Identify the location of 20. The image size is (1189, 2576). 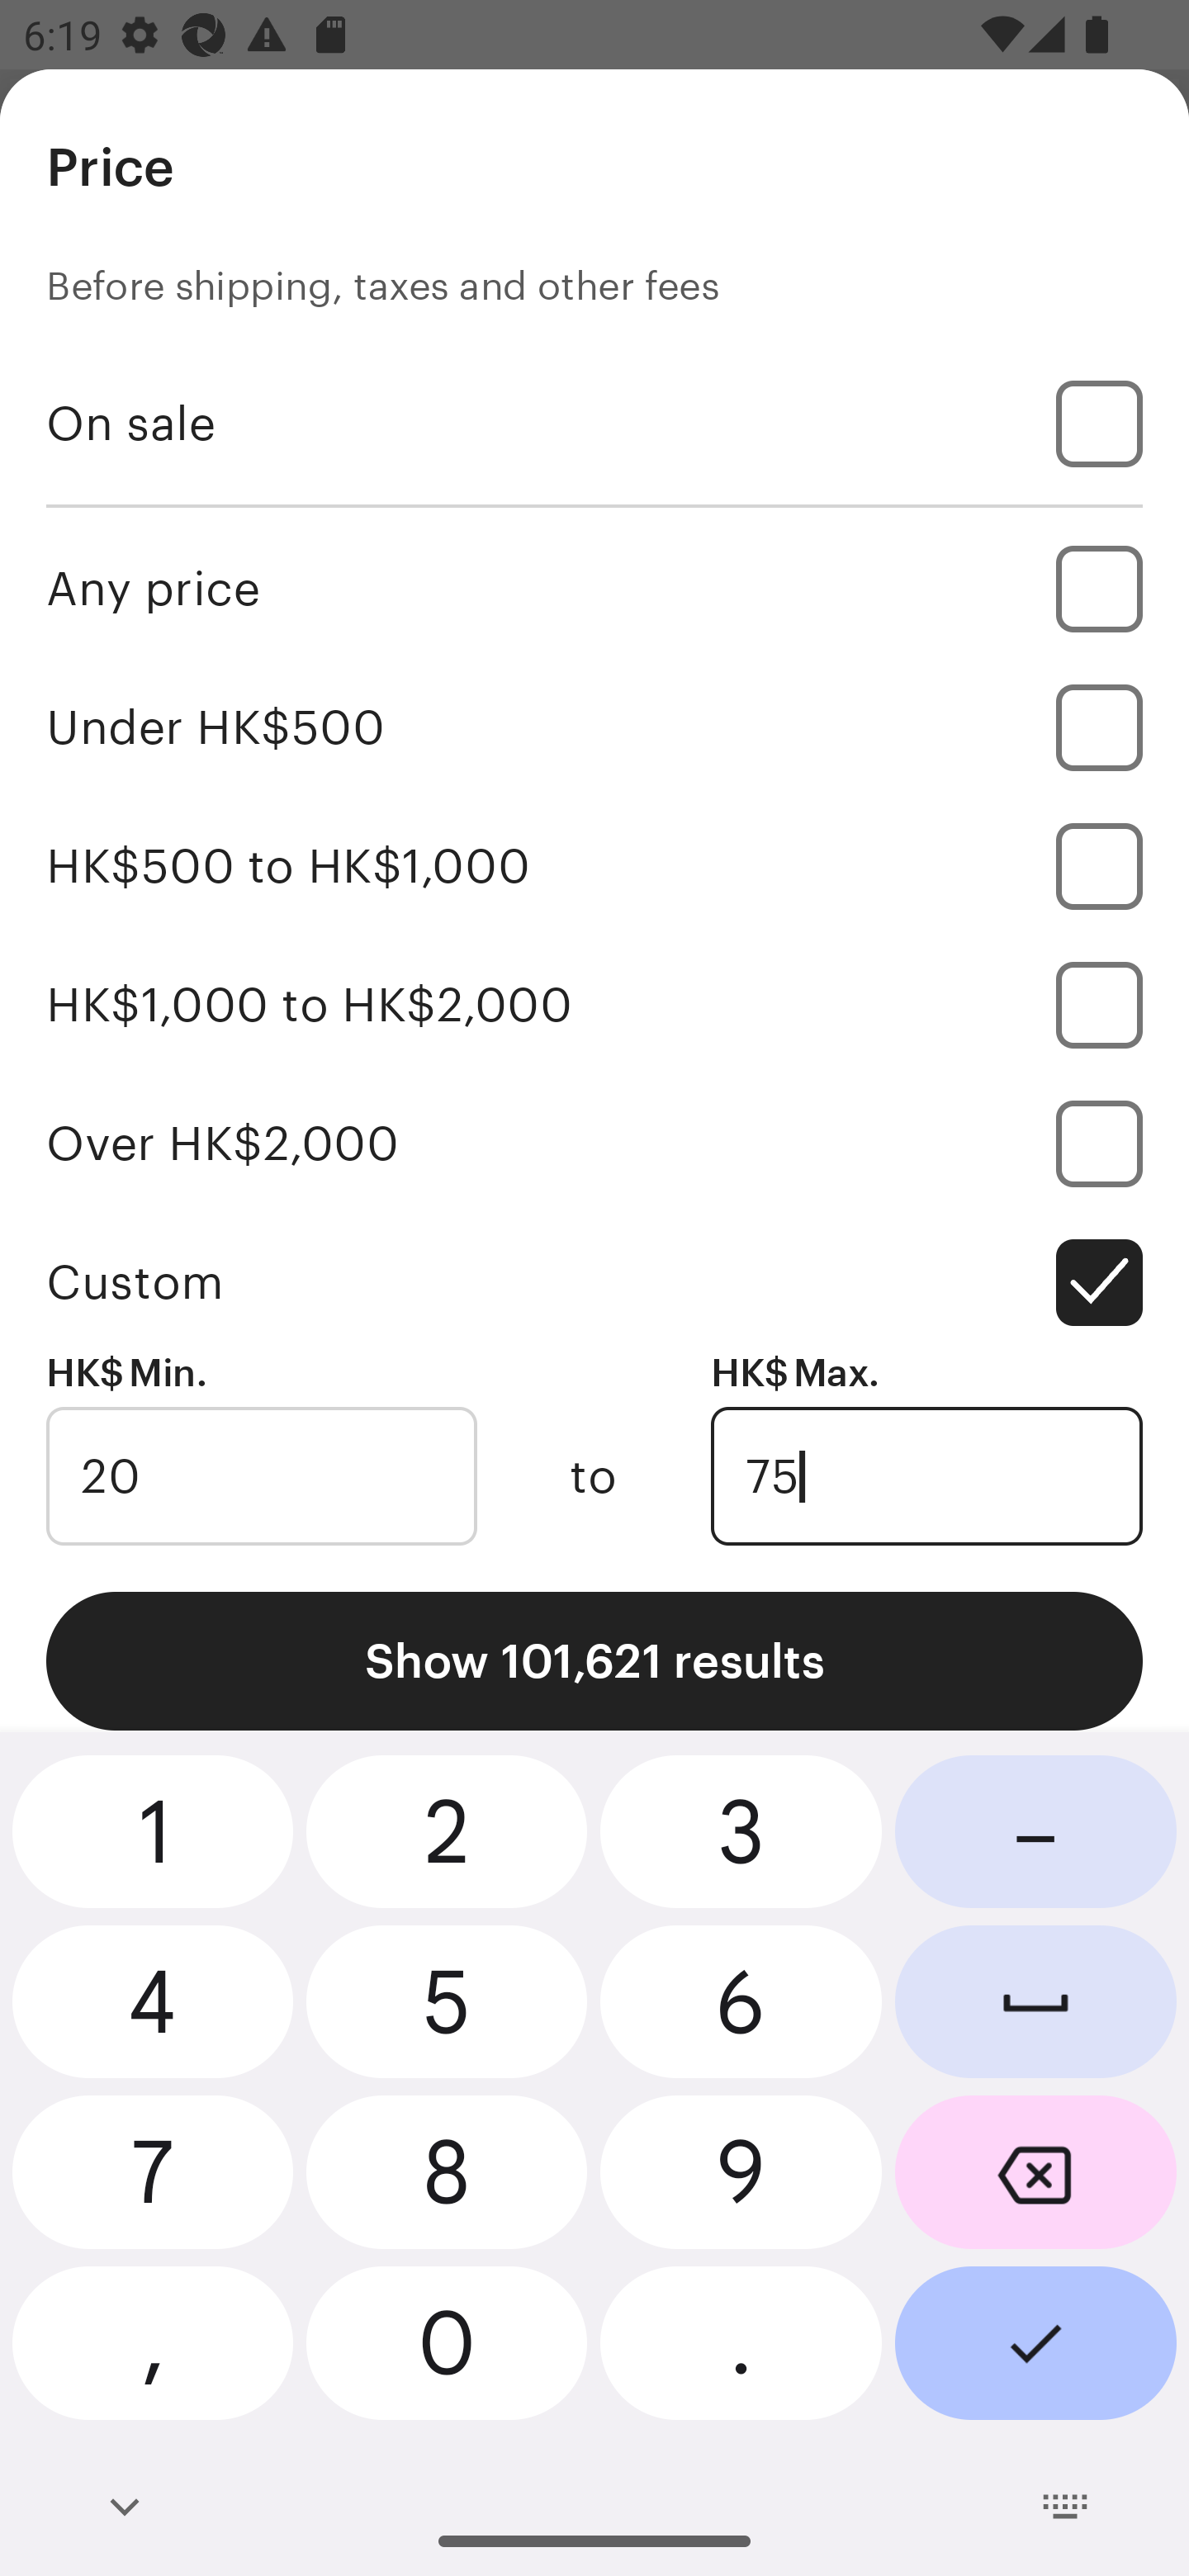
(261, 1476).